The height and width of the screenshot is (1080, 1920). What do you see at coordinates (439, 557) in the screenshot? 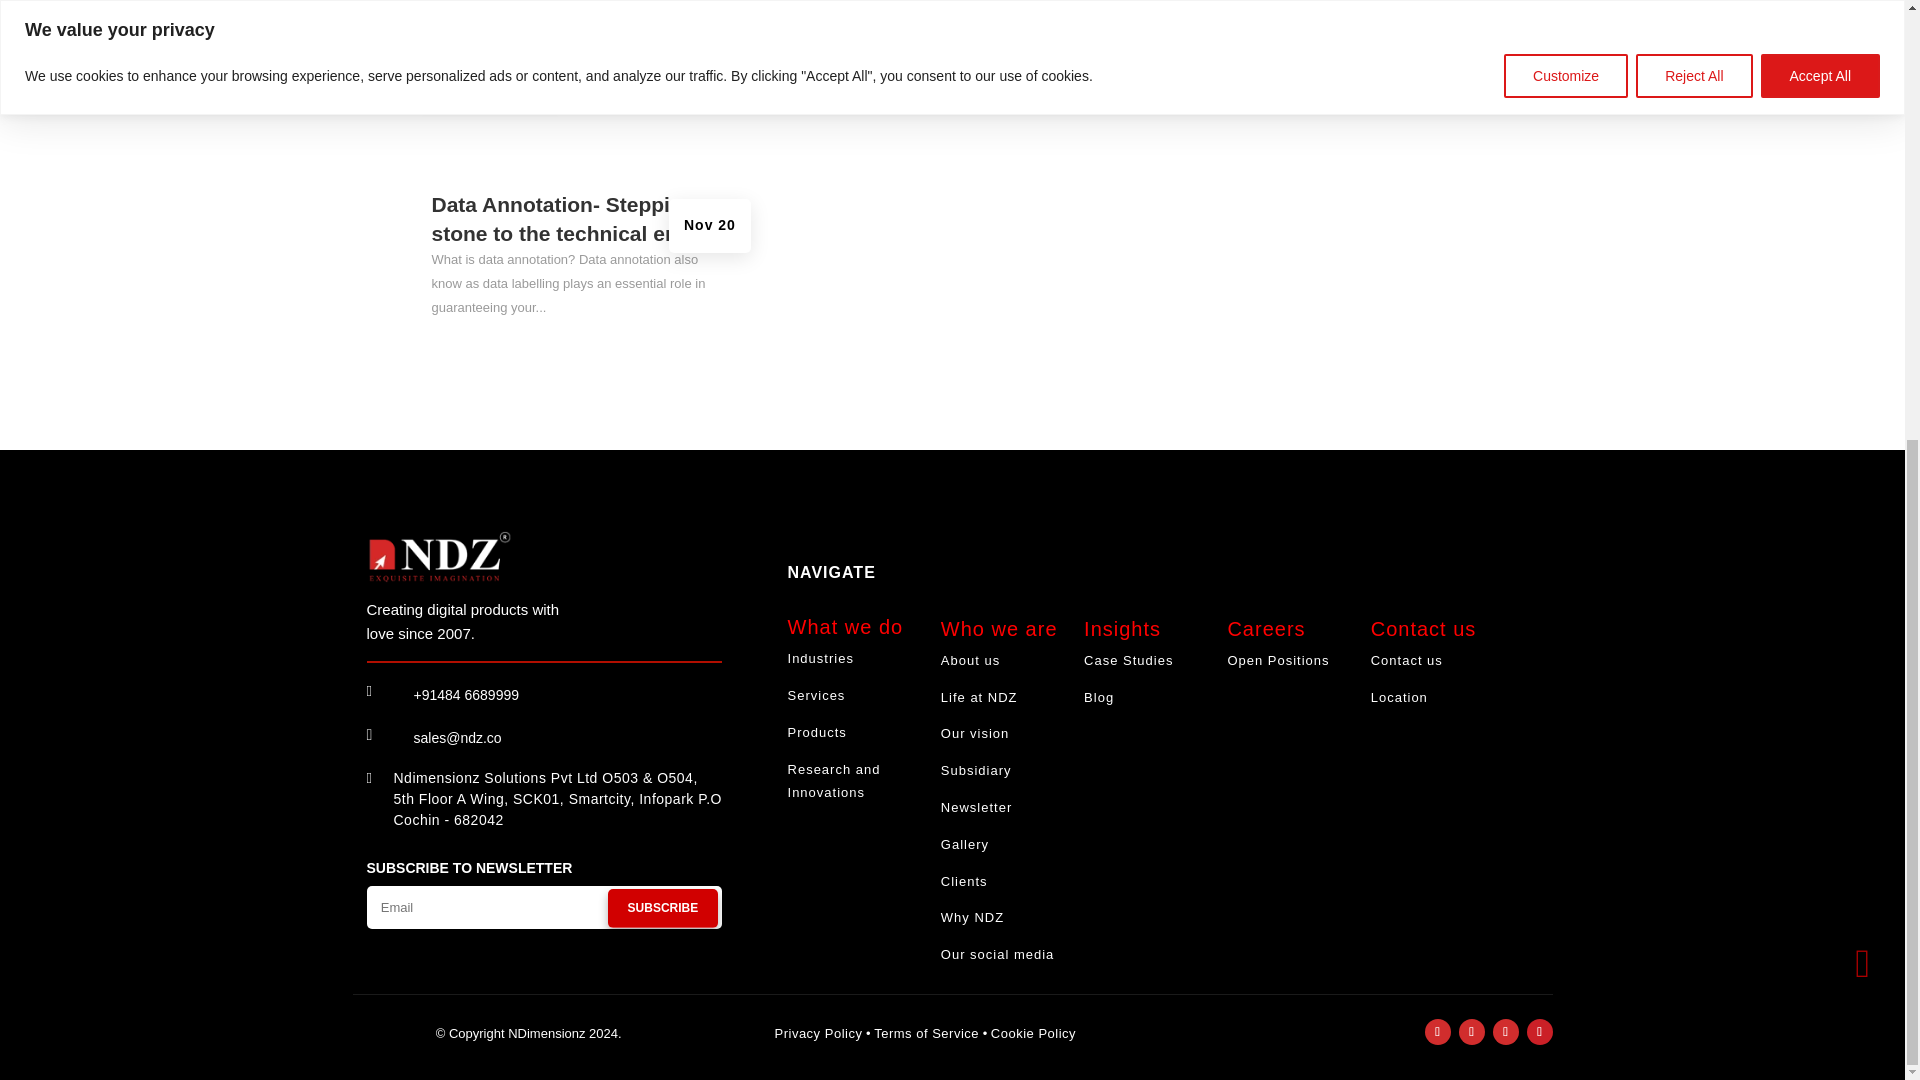
I see `ndzlogo-1-1` at bounding box center [439, 557].